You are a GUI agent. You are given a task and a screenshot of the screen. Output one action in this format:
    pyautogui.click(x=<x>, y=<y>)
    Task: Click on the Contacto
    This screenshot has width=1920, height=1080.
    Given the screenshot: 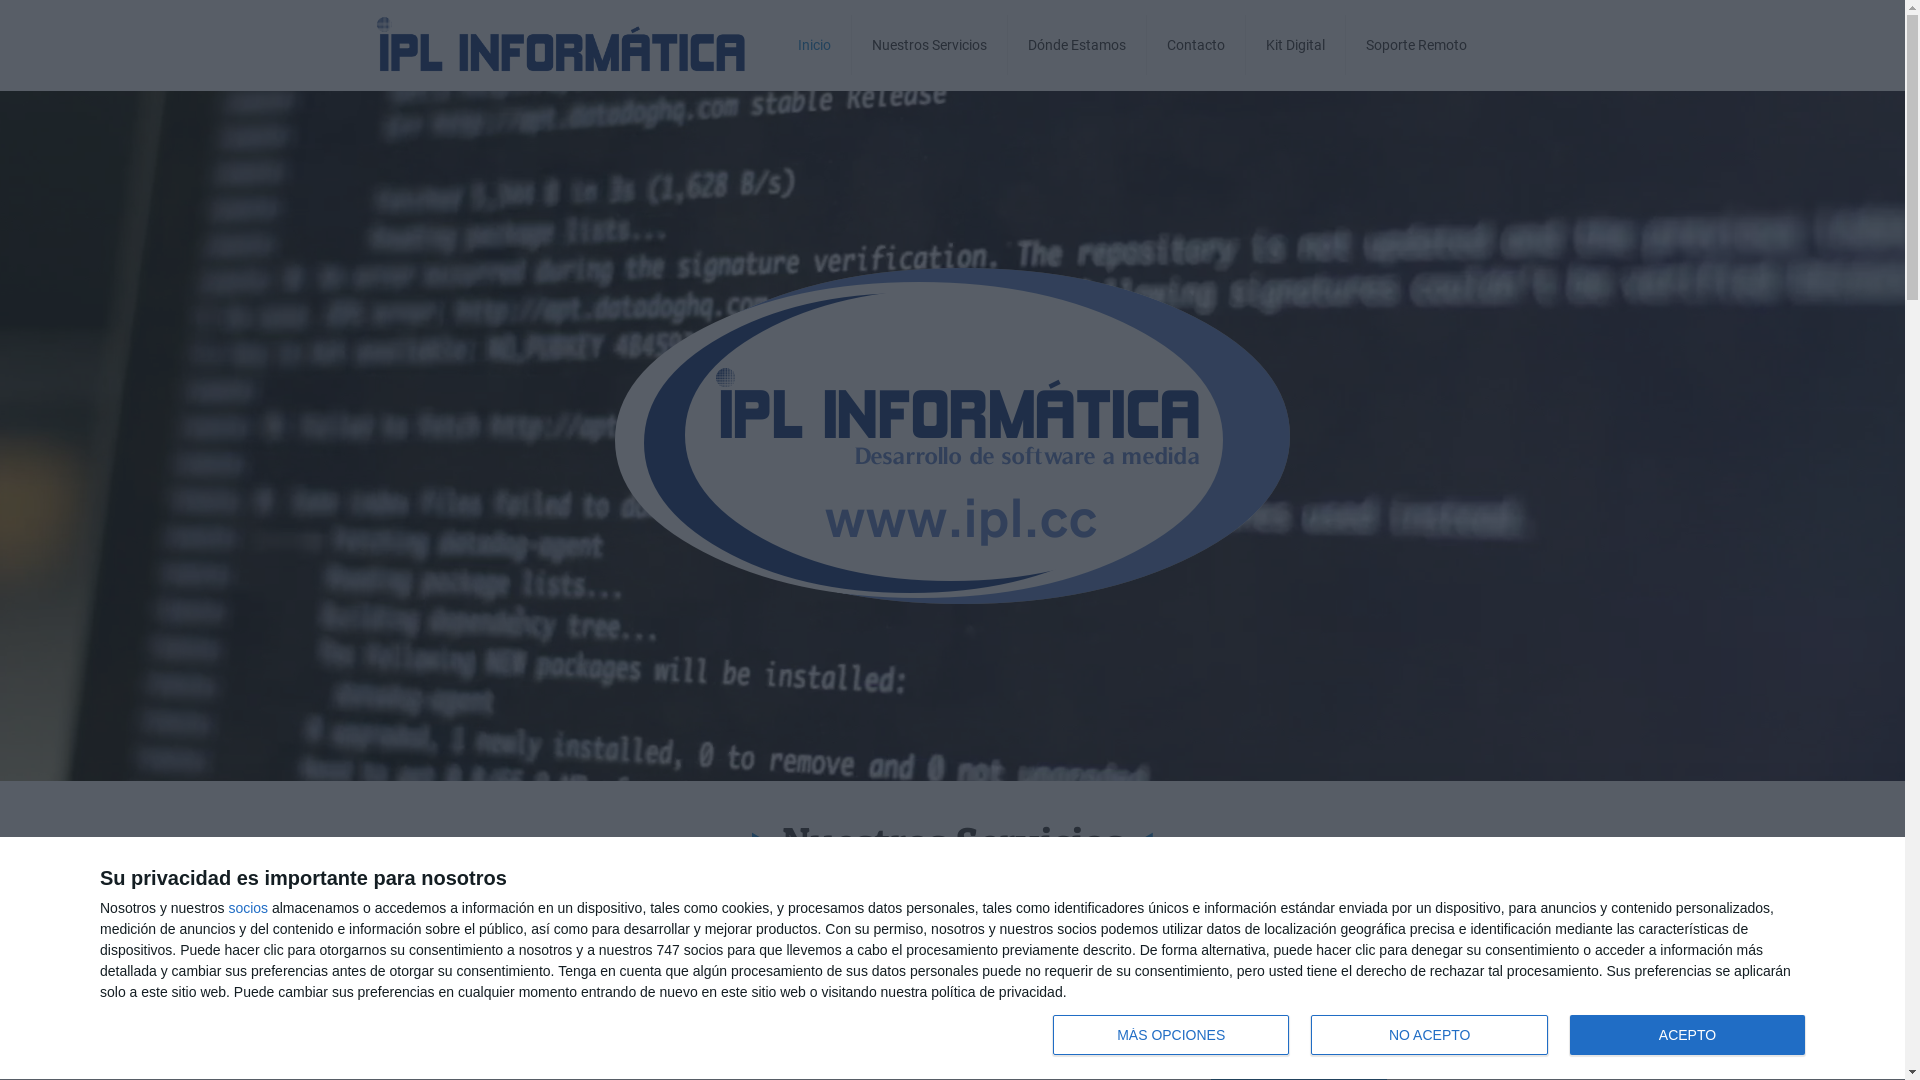 What is the action you would take?
    pyautogui.click(x=1196, y=45)
    